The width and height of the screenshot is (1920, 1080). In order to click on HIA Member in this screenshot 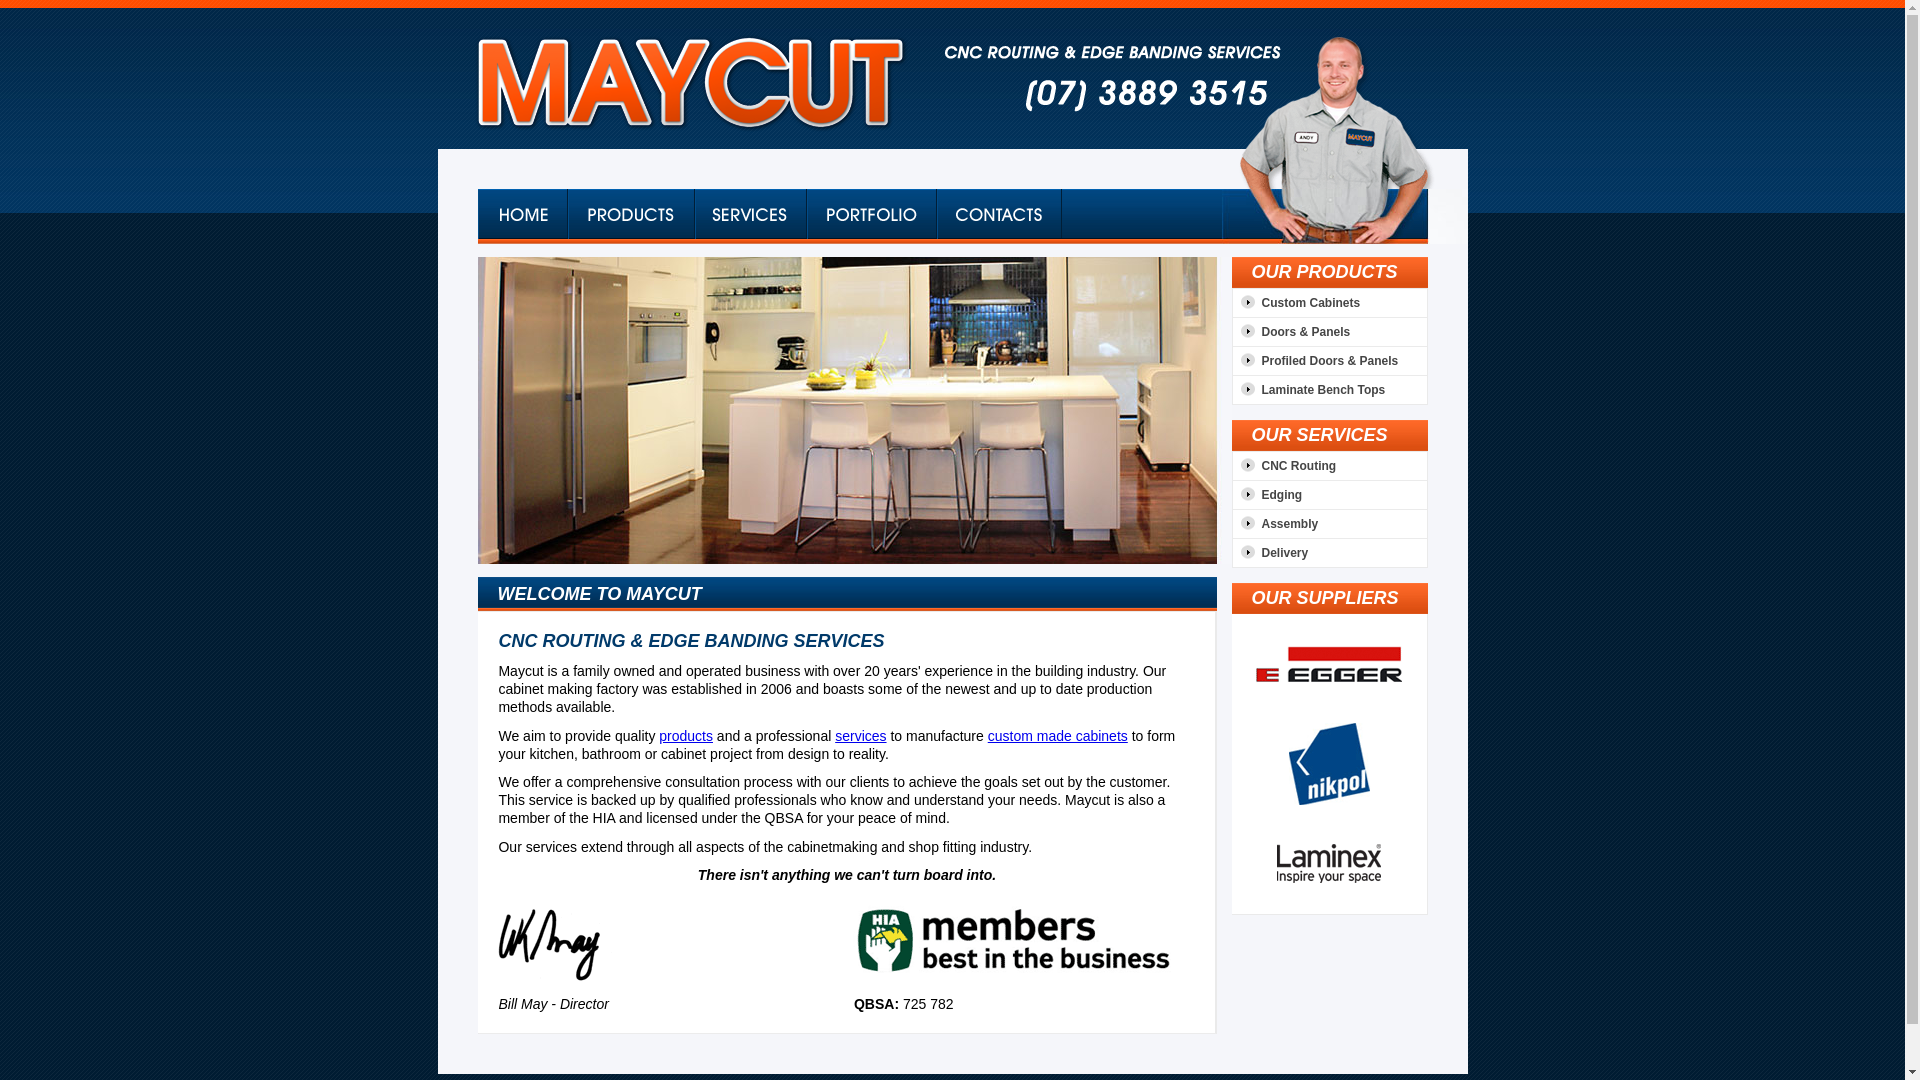, I will do `click(1013, 941)`.